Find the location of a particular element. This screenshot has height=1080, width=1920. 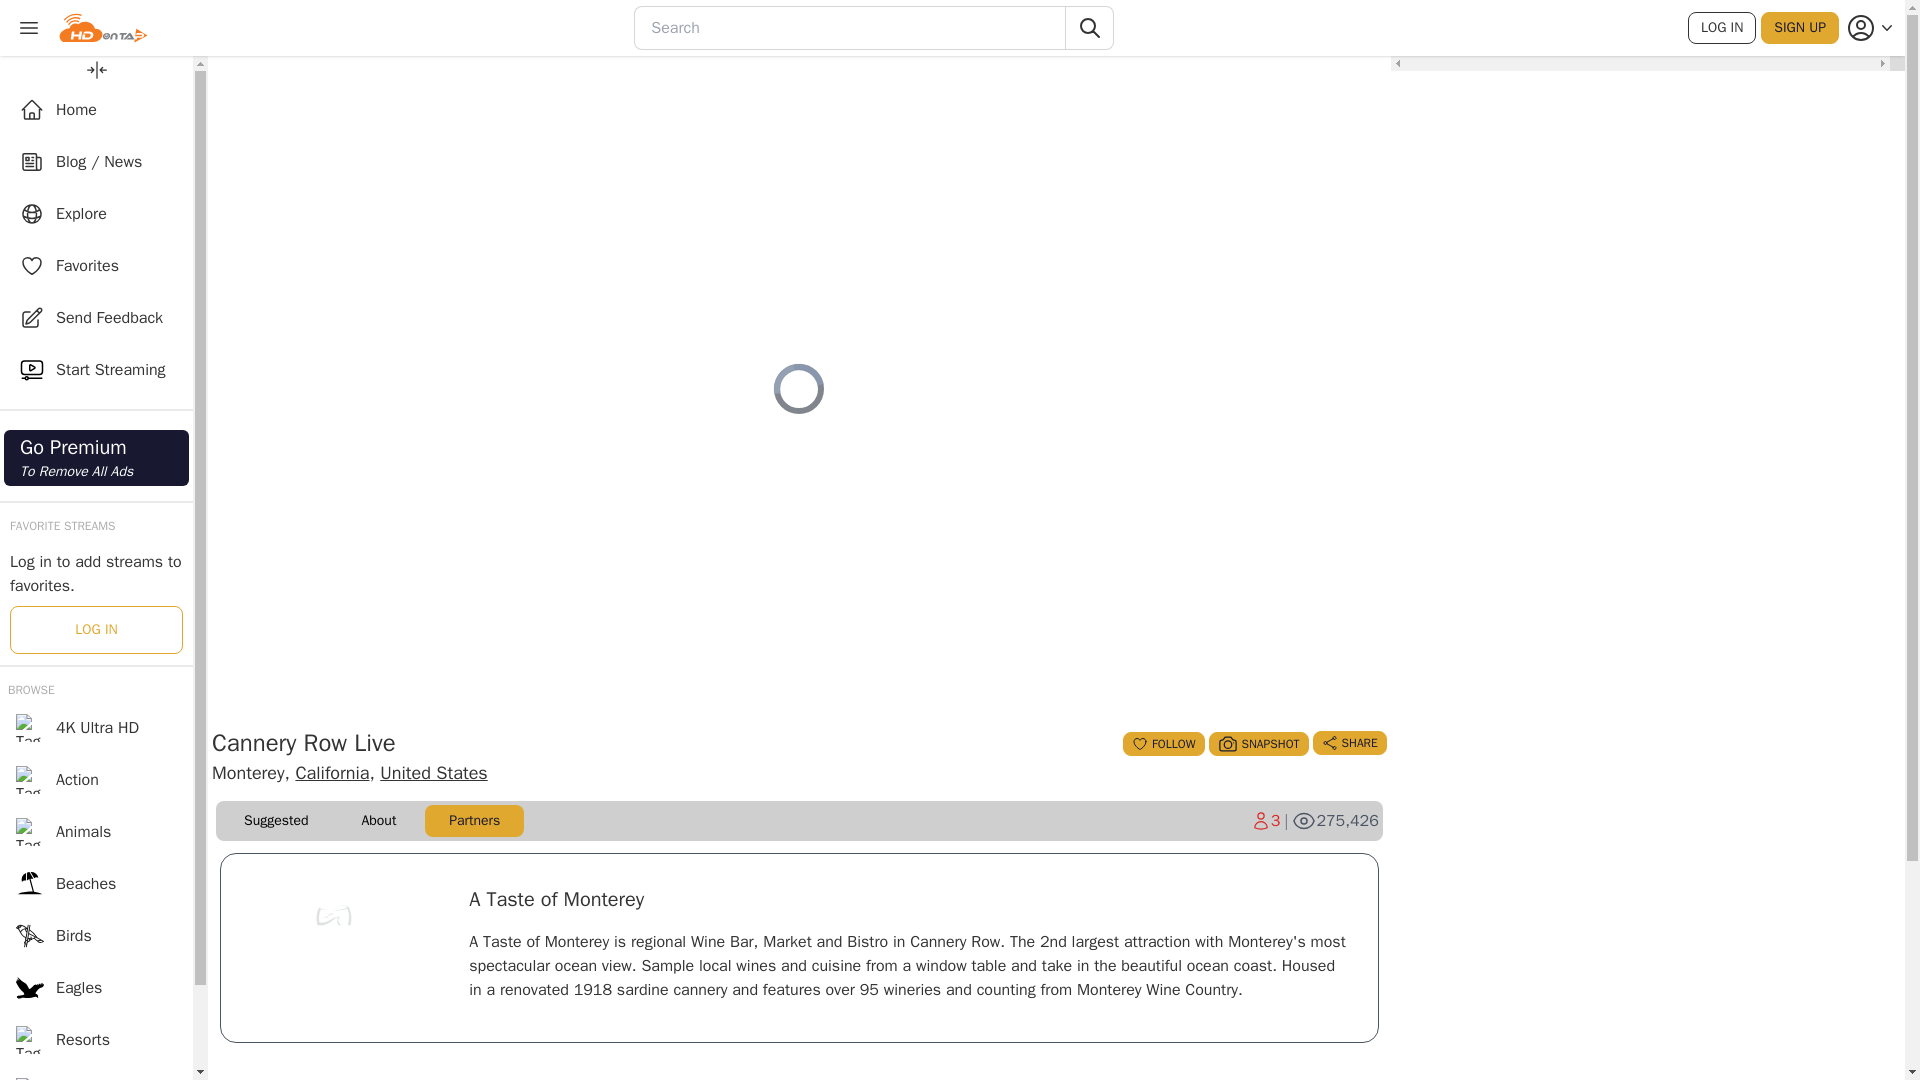

Start Streaming is located at coordinates (96, 370).